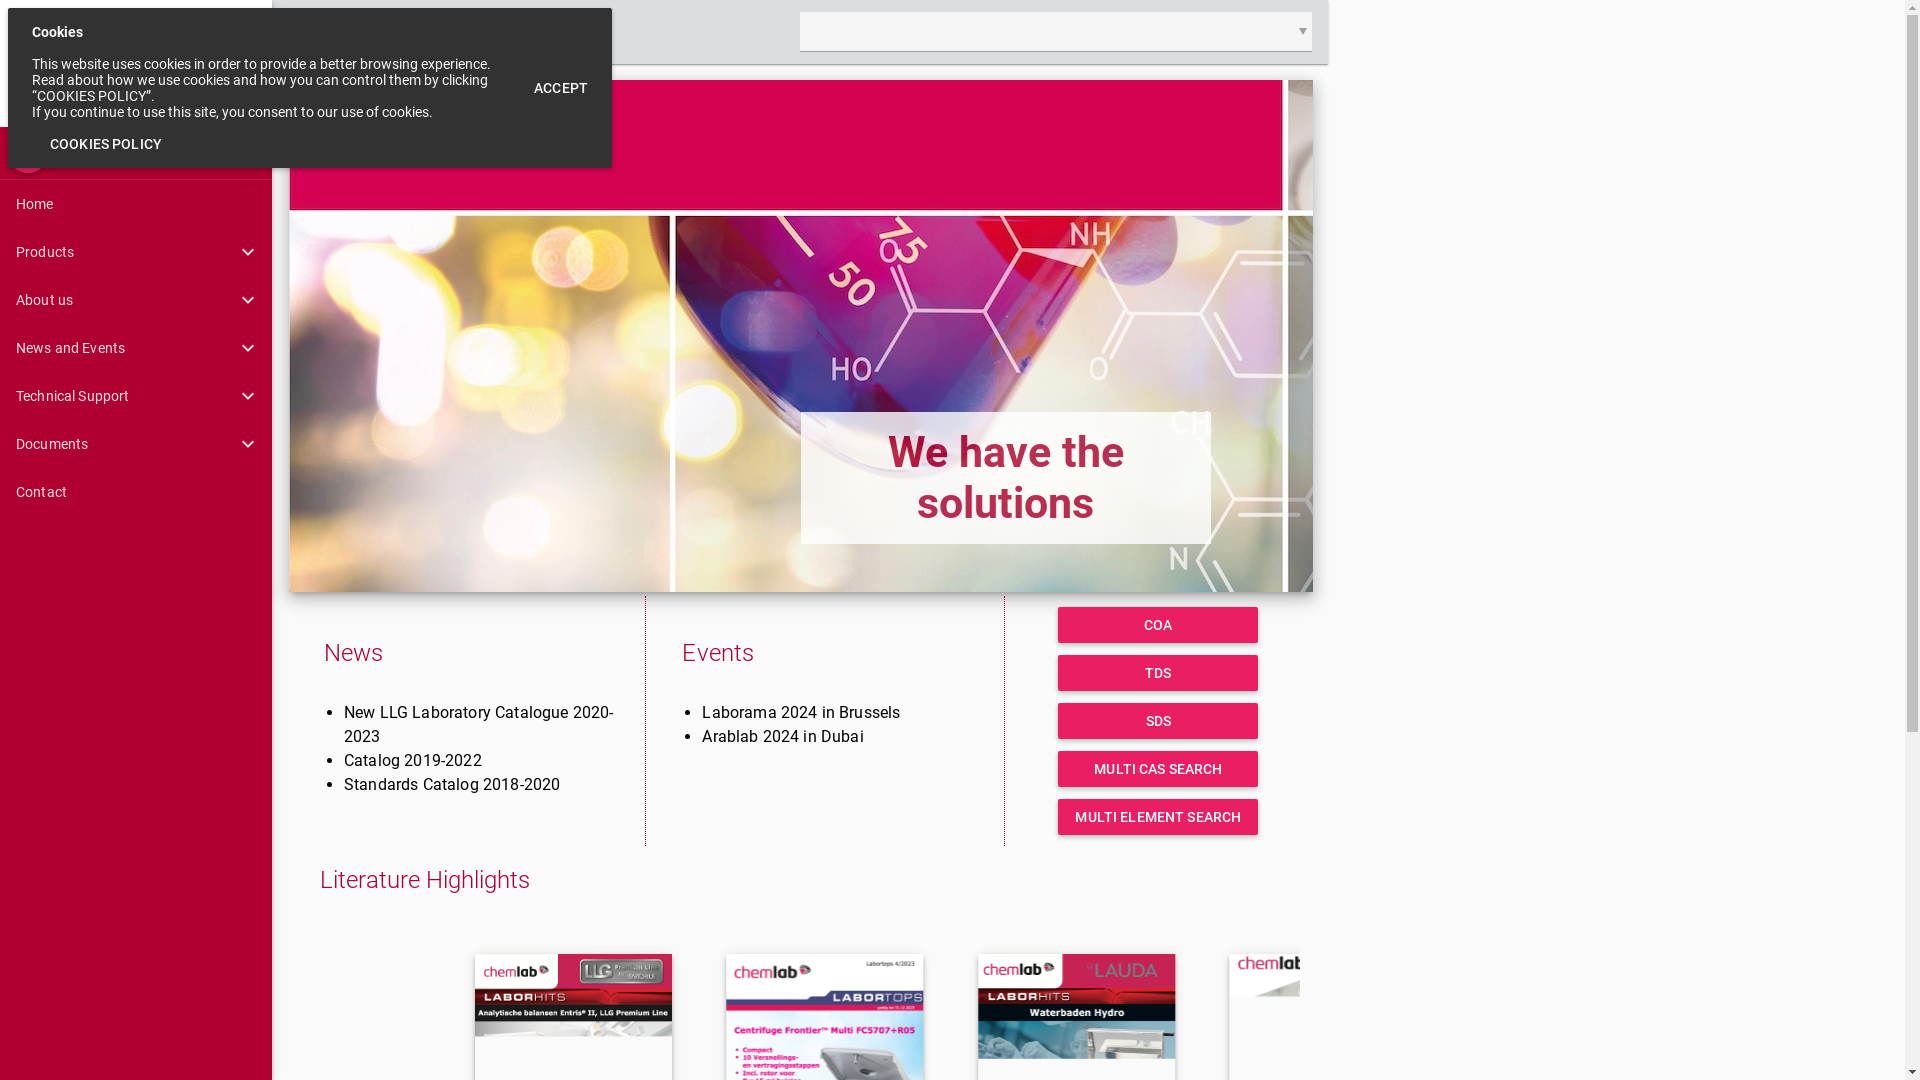  Describe the element at coordinates (1158, 721) in the screenshot. I see `SDS` at that location.